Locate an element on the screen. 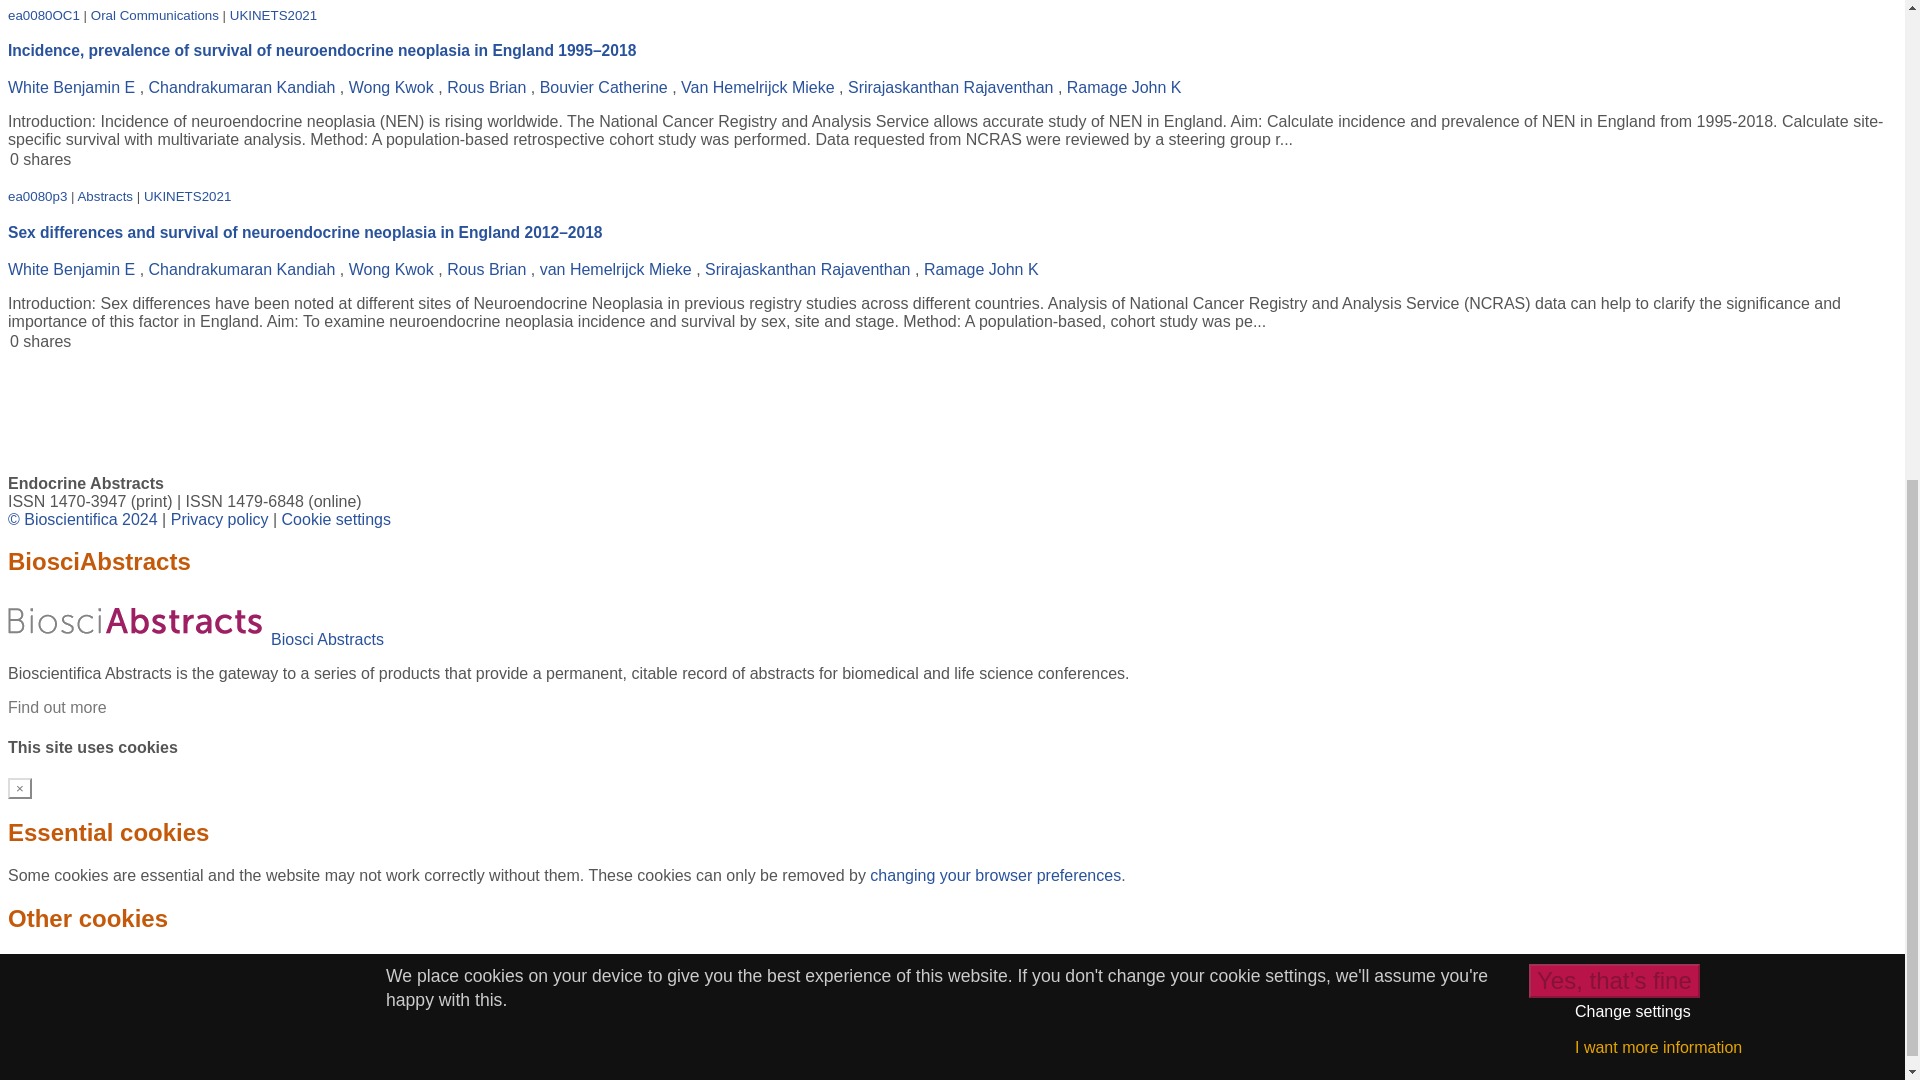 The height and width of the screenshot is (1080, 1920). Change settings is located at coordinates (1632, 138).